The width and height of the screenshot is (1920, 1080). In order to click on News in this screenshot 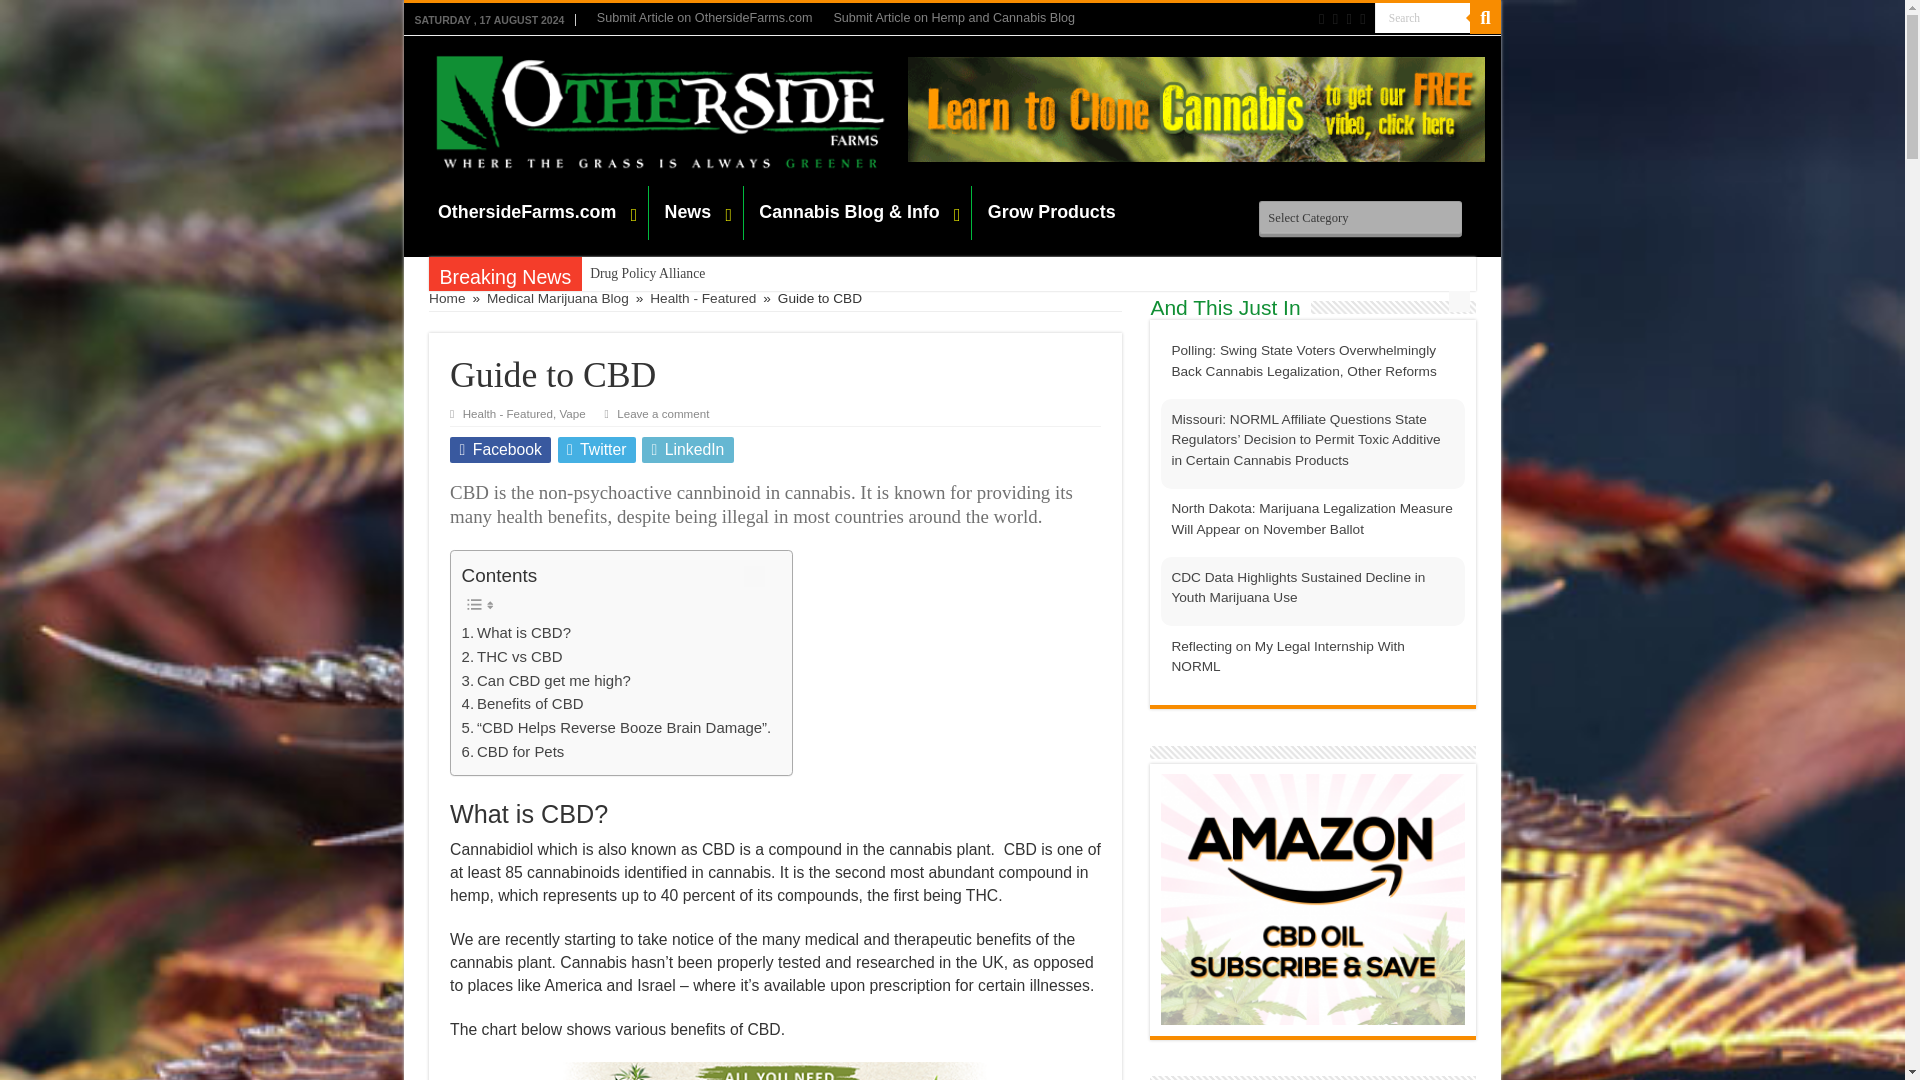, I will do `click(661, 202)`.